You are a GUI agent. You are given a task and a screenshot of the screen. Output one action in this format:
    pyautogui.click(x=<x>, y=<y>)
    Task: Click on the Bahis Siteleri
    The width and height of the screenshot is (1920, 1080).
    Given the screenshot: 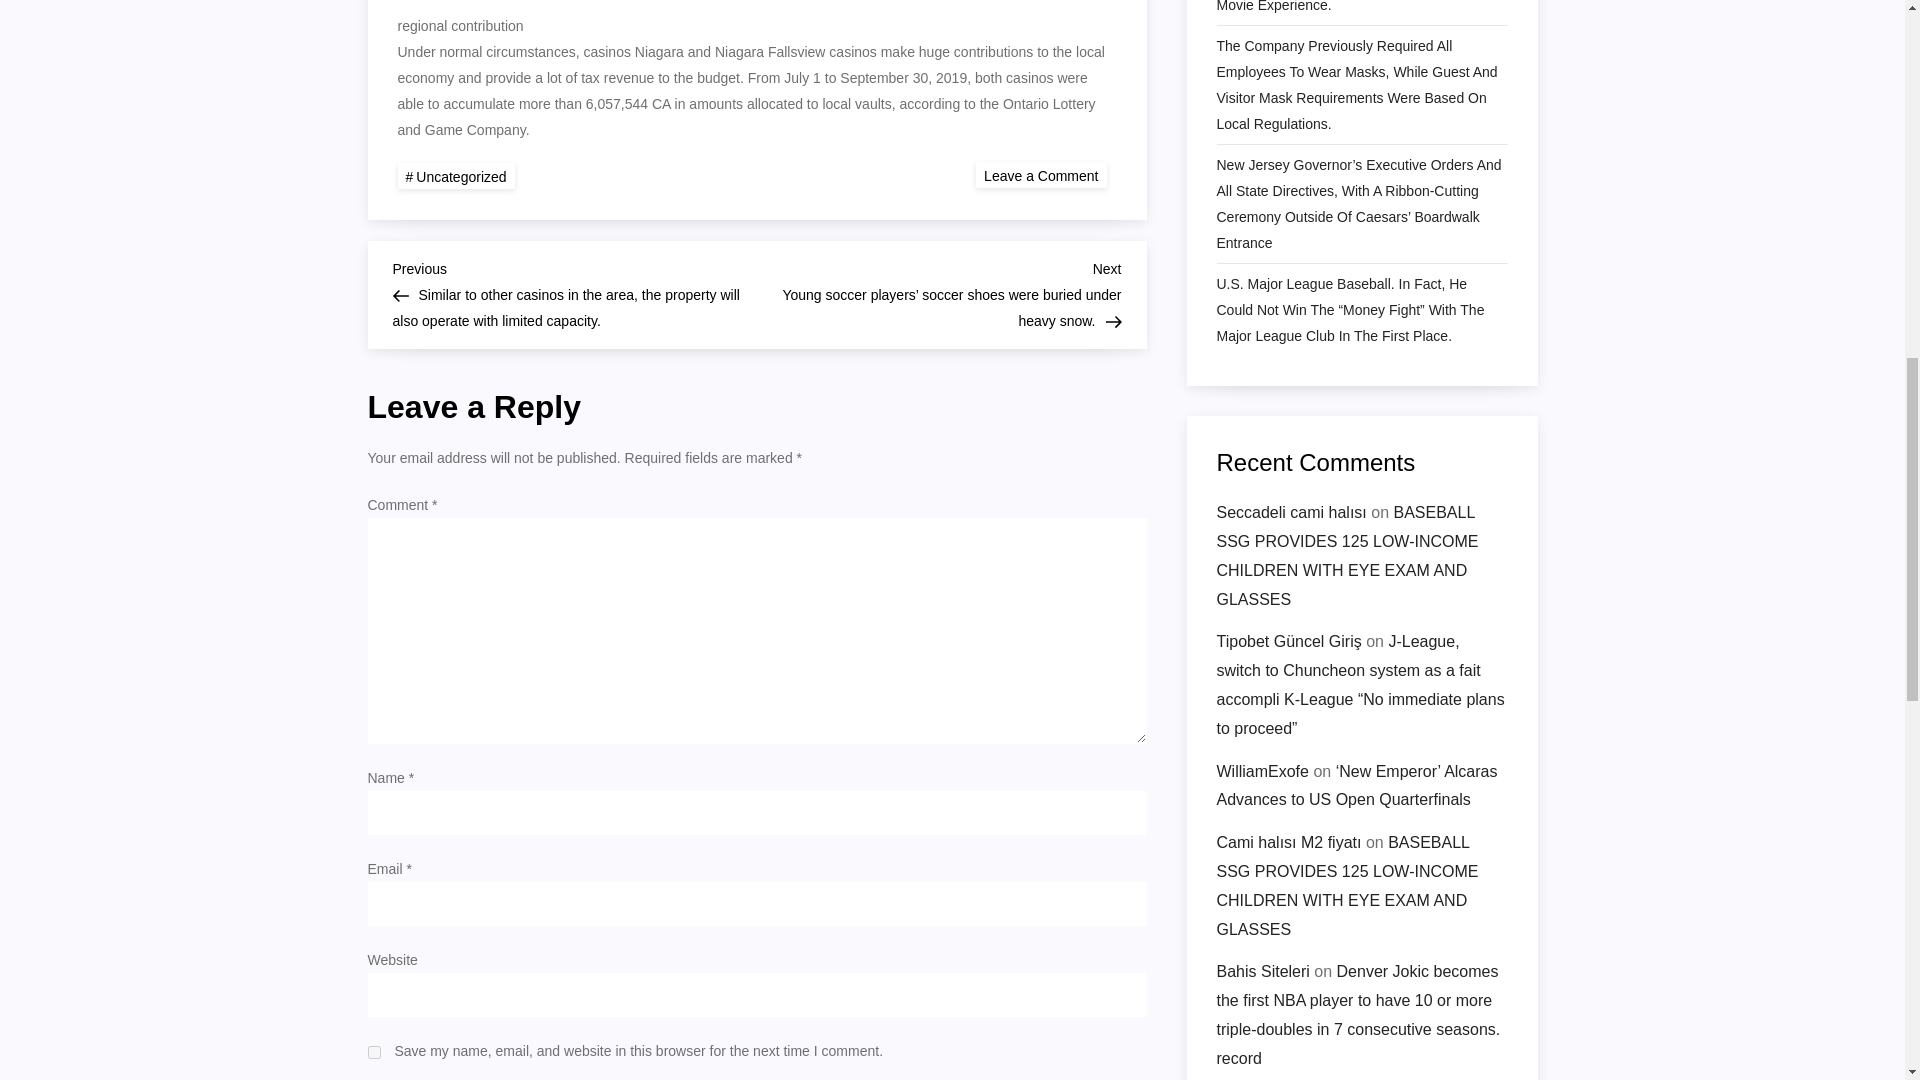 What is the action you would take?
    pyautogui.click(x=1262, y=548)
    